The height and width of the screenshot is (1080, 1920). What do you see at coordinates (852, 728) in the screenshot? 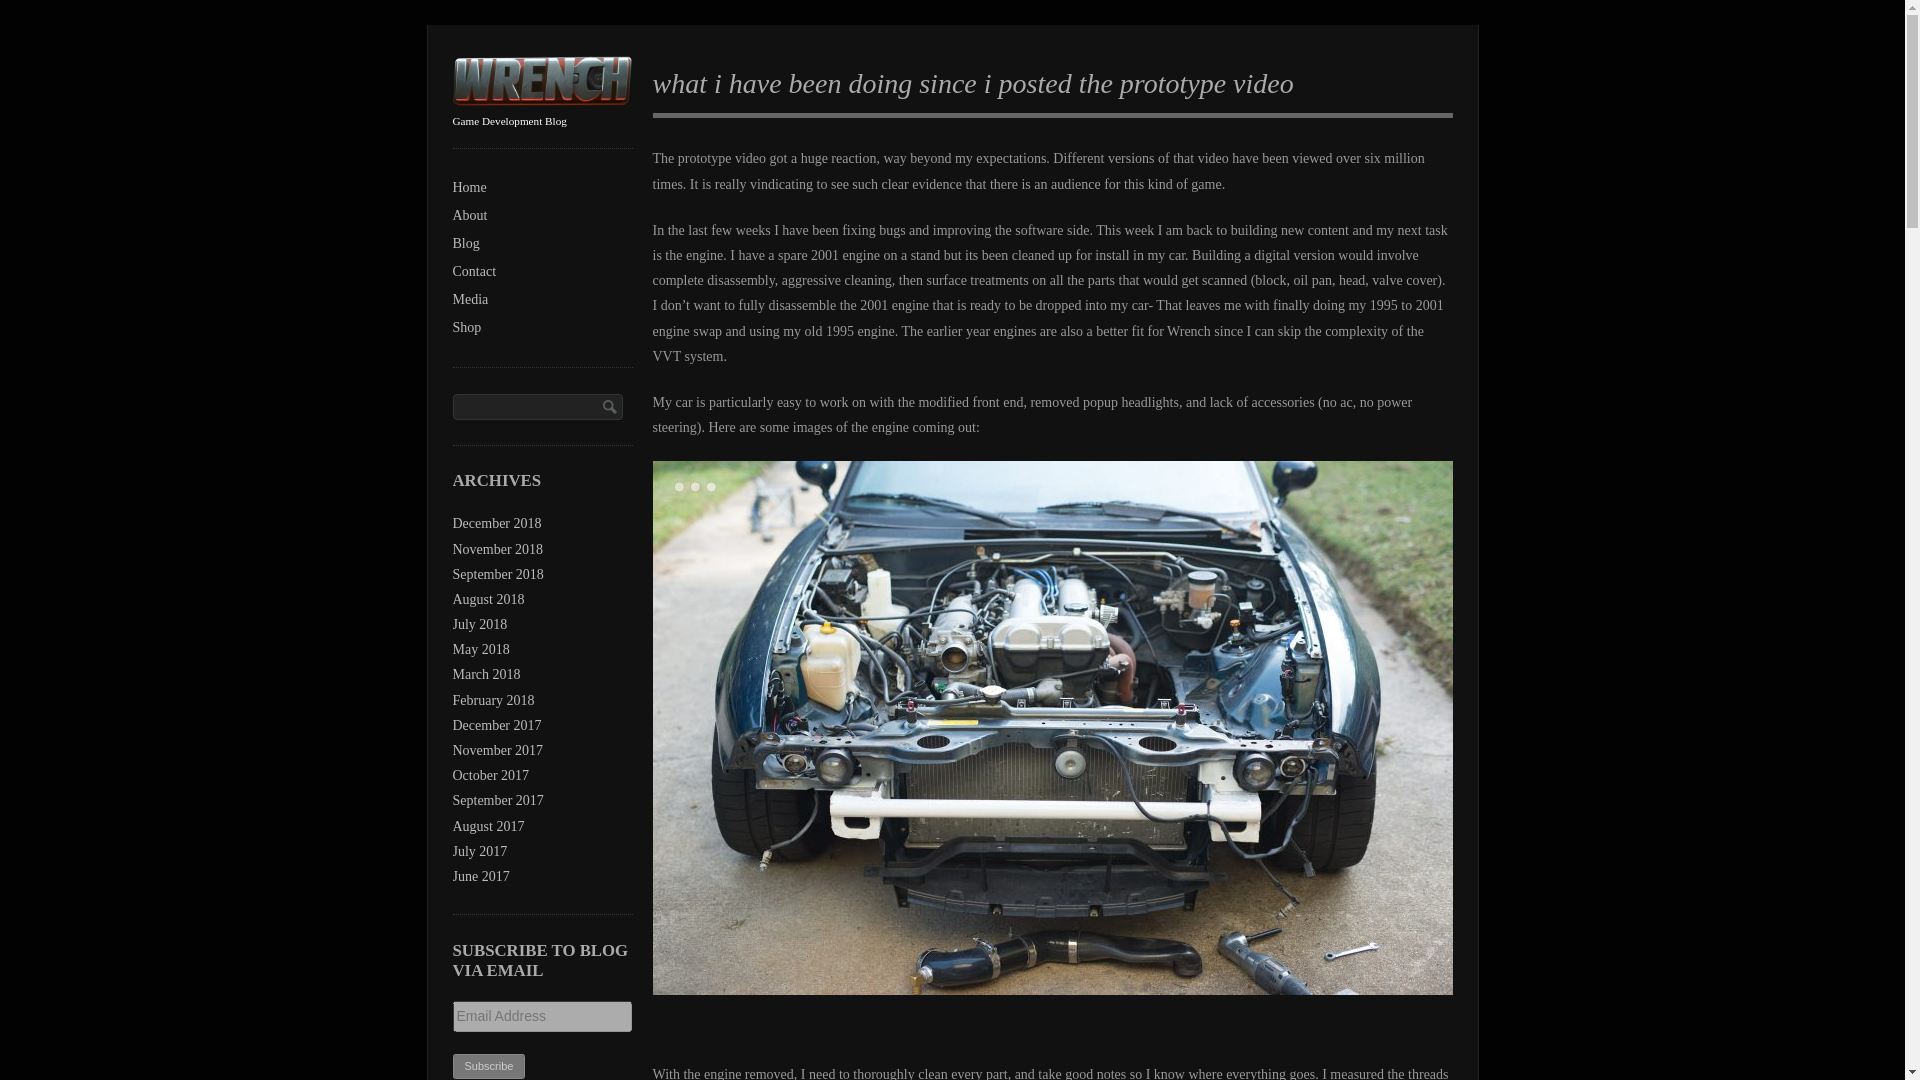
I see `Previous` at bounding box center [852, 728].